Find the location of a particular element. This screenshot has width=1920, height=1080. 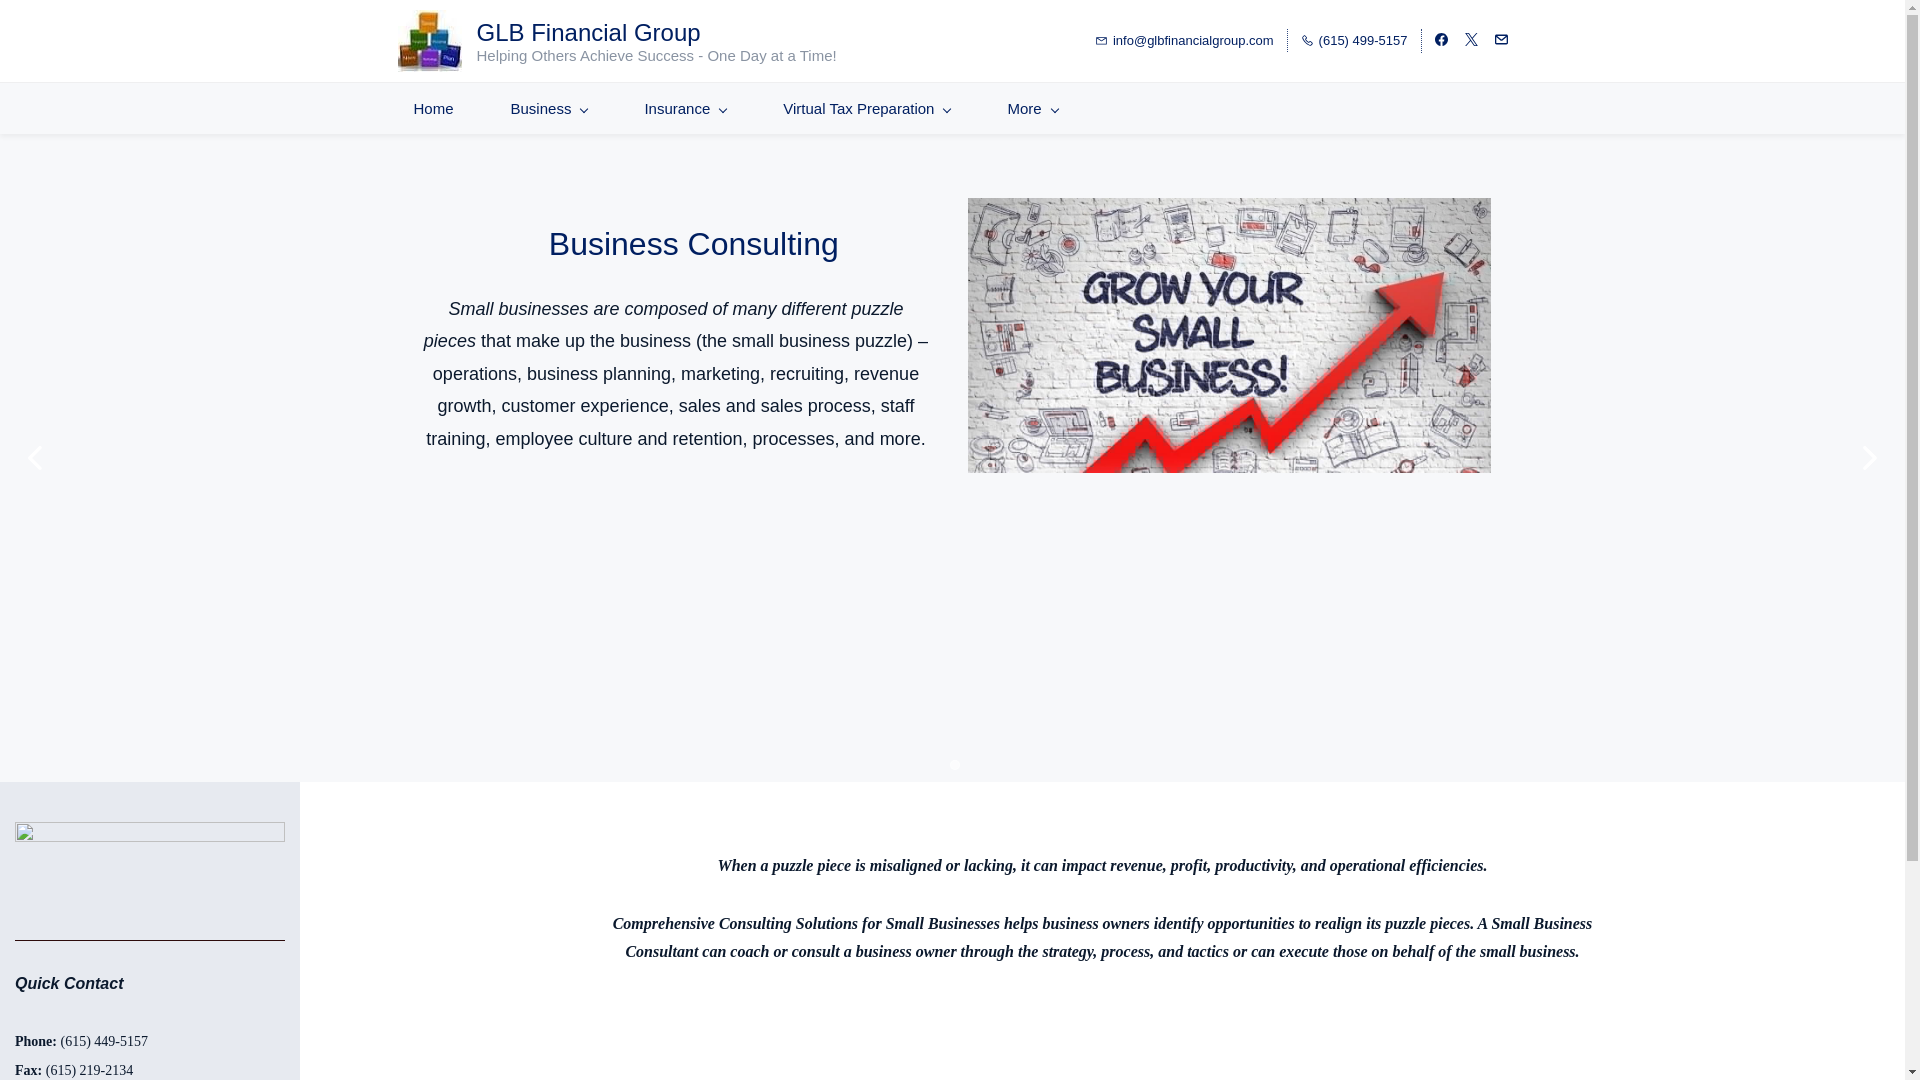

Insurance is located at coordinates (684, 108).